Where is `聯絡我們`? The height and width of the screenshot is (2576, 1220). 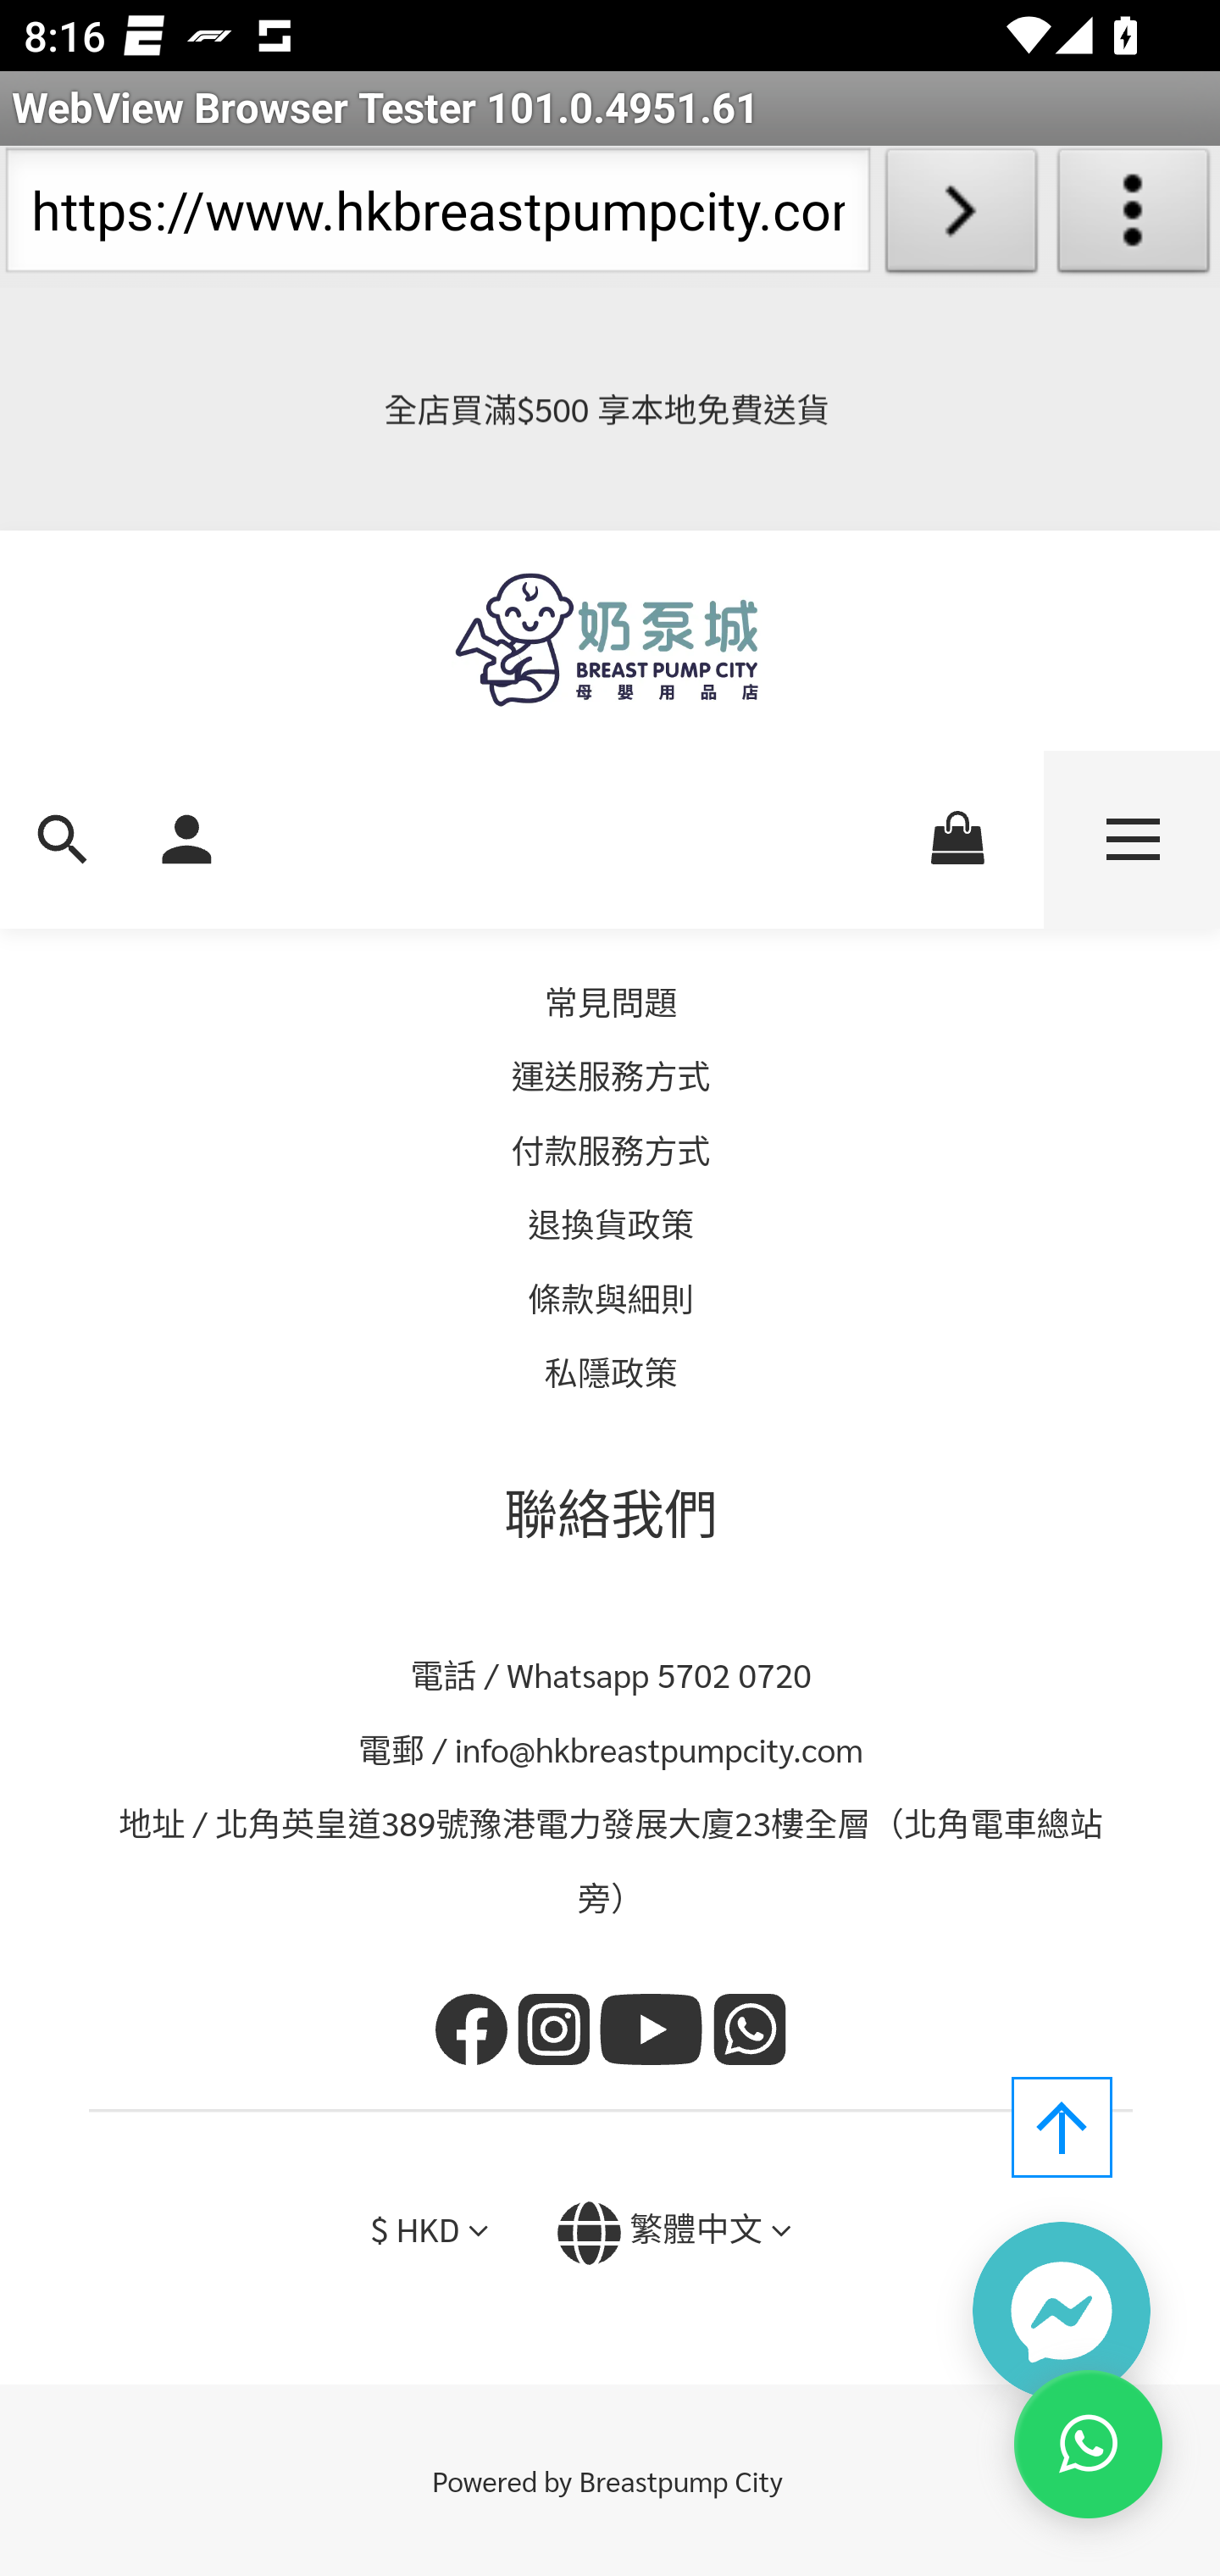 聯絡我們 is located at coordinates (612, 1513).